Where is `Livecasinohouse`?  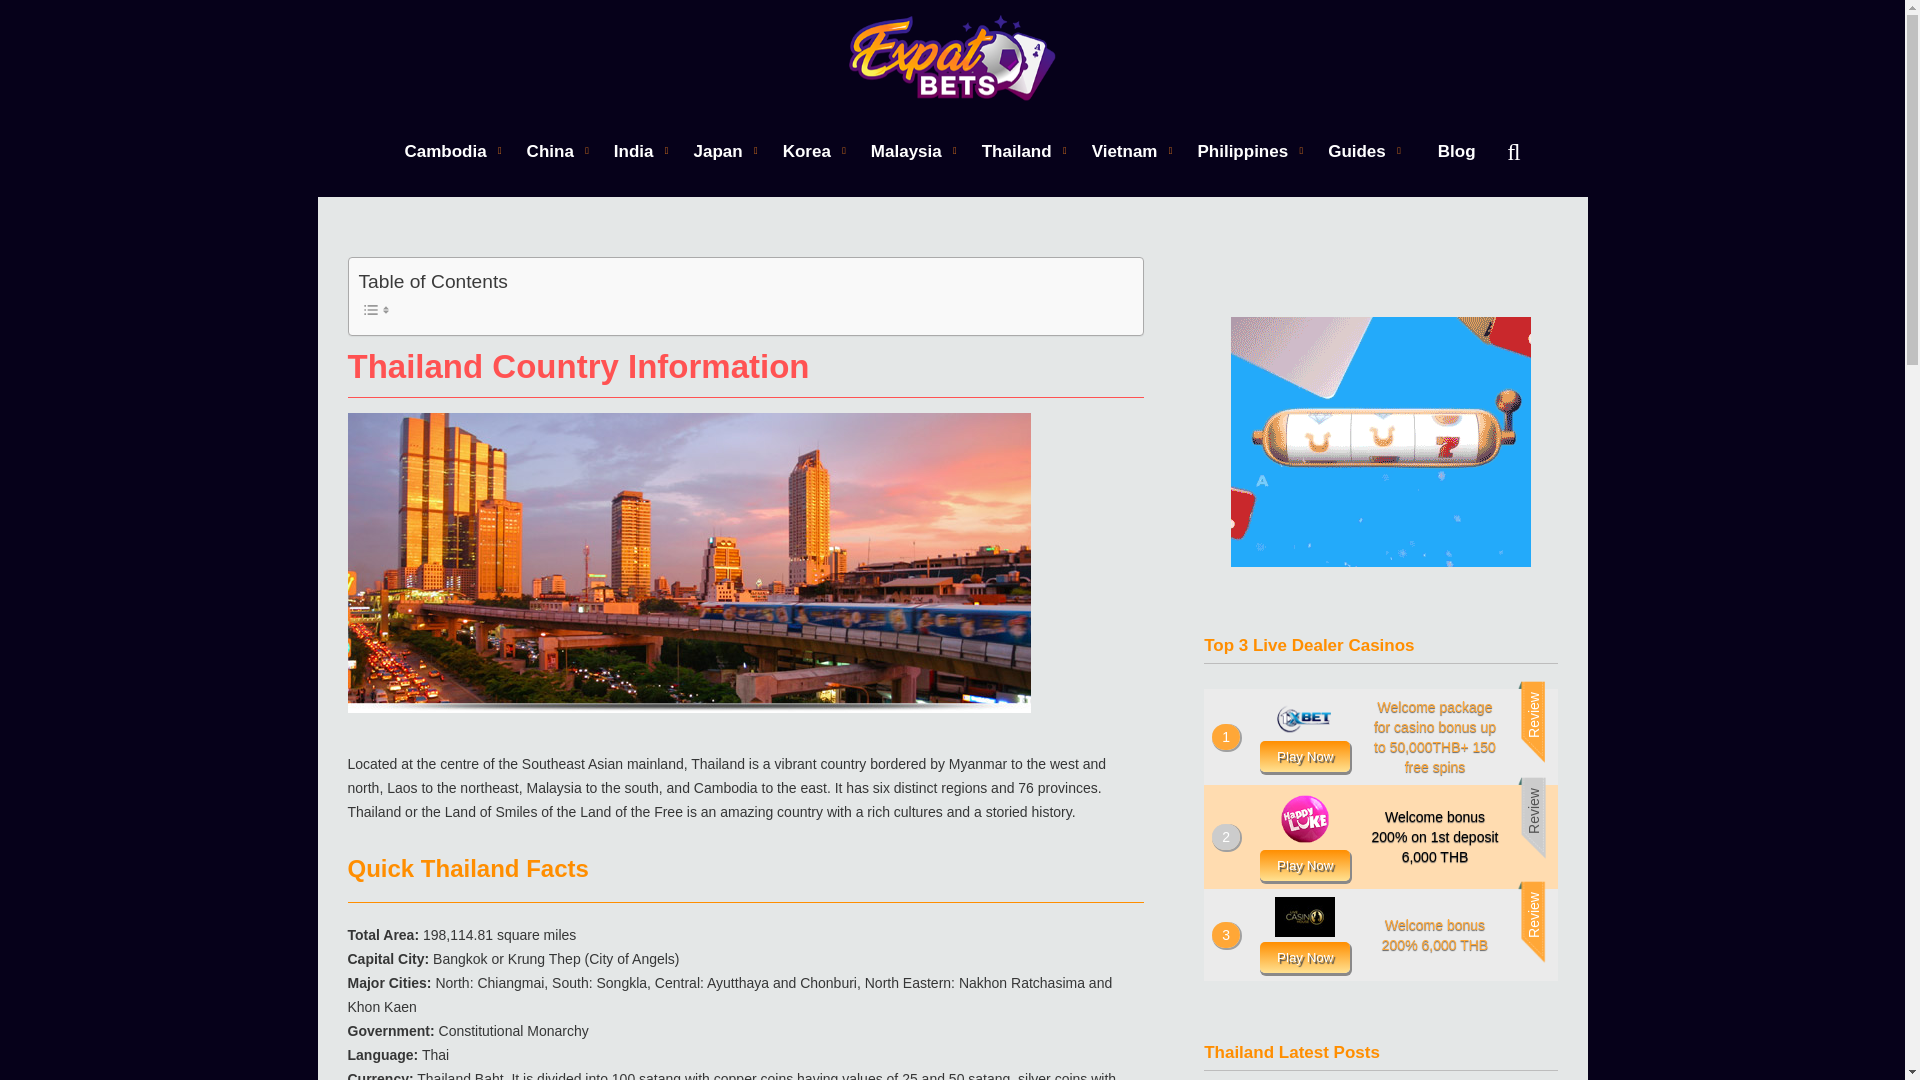 Livecasinohouse is located at coordinates (1304, 957).